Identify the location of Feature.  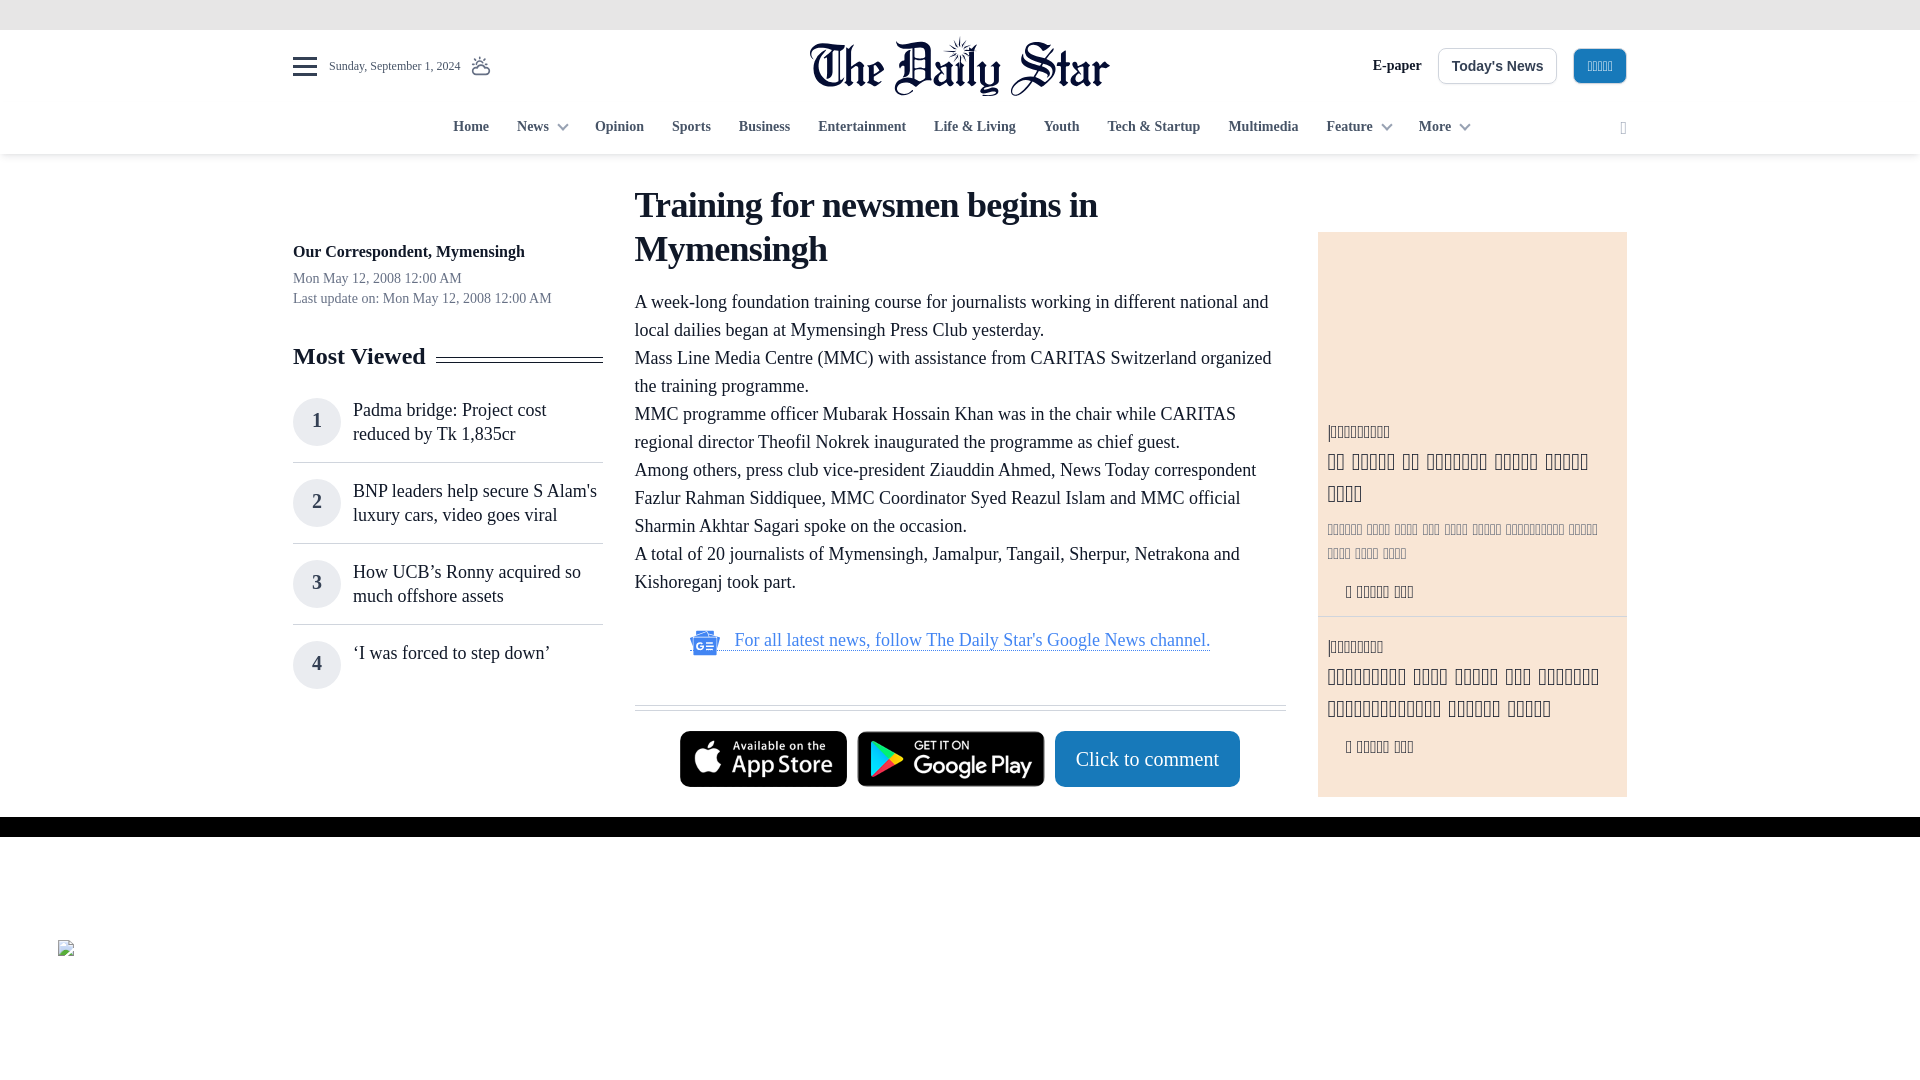
(1357, 128).